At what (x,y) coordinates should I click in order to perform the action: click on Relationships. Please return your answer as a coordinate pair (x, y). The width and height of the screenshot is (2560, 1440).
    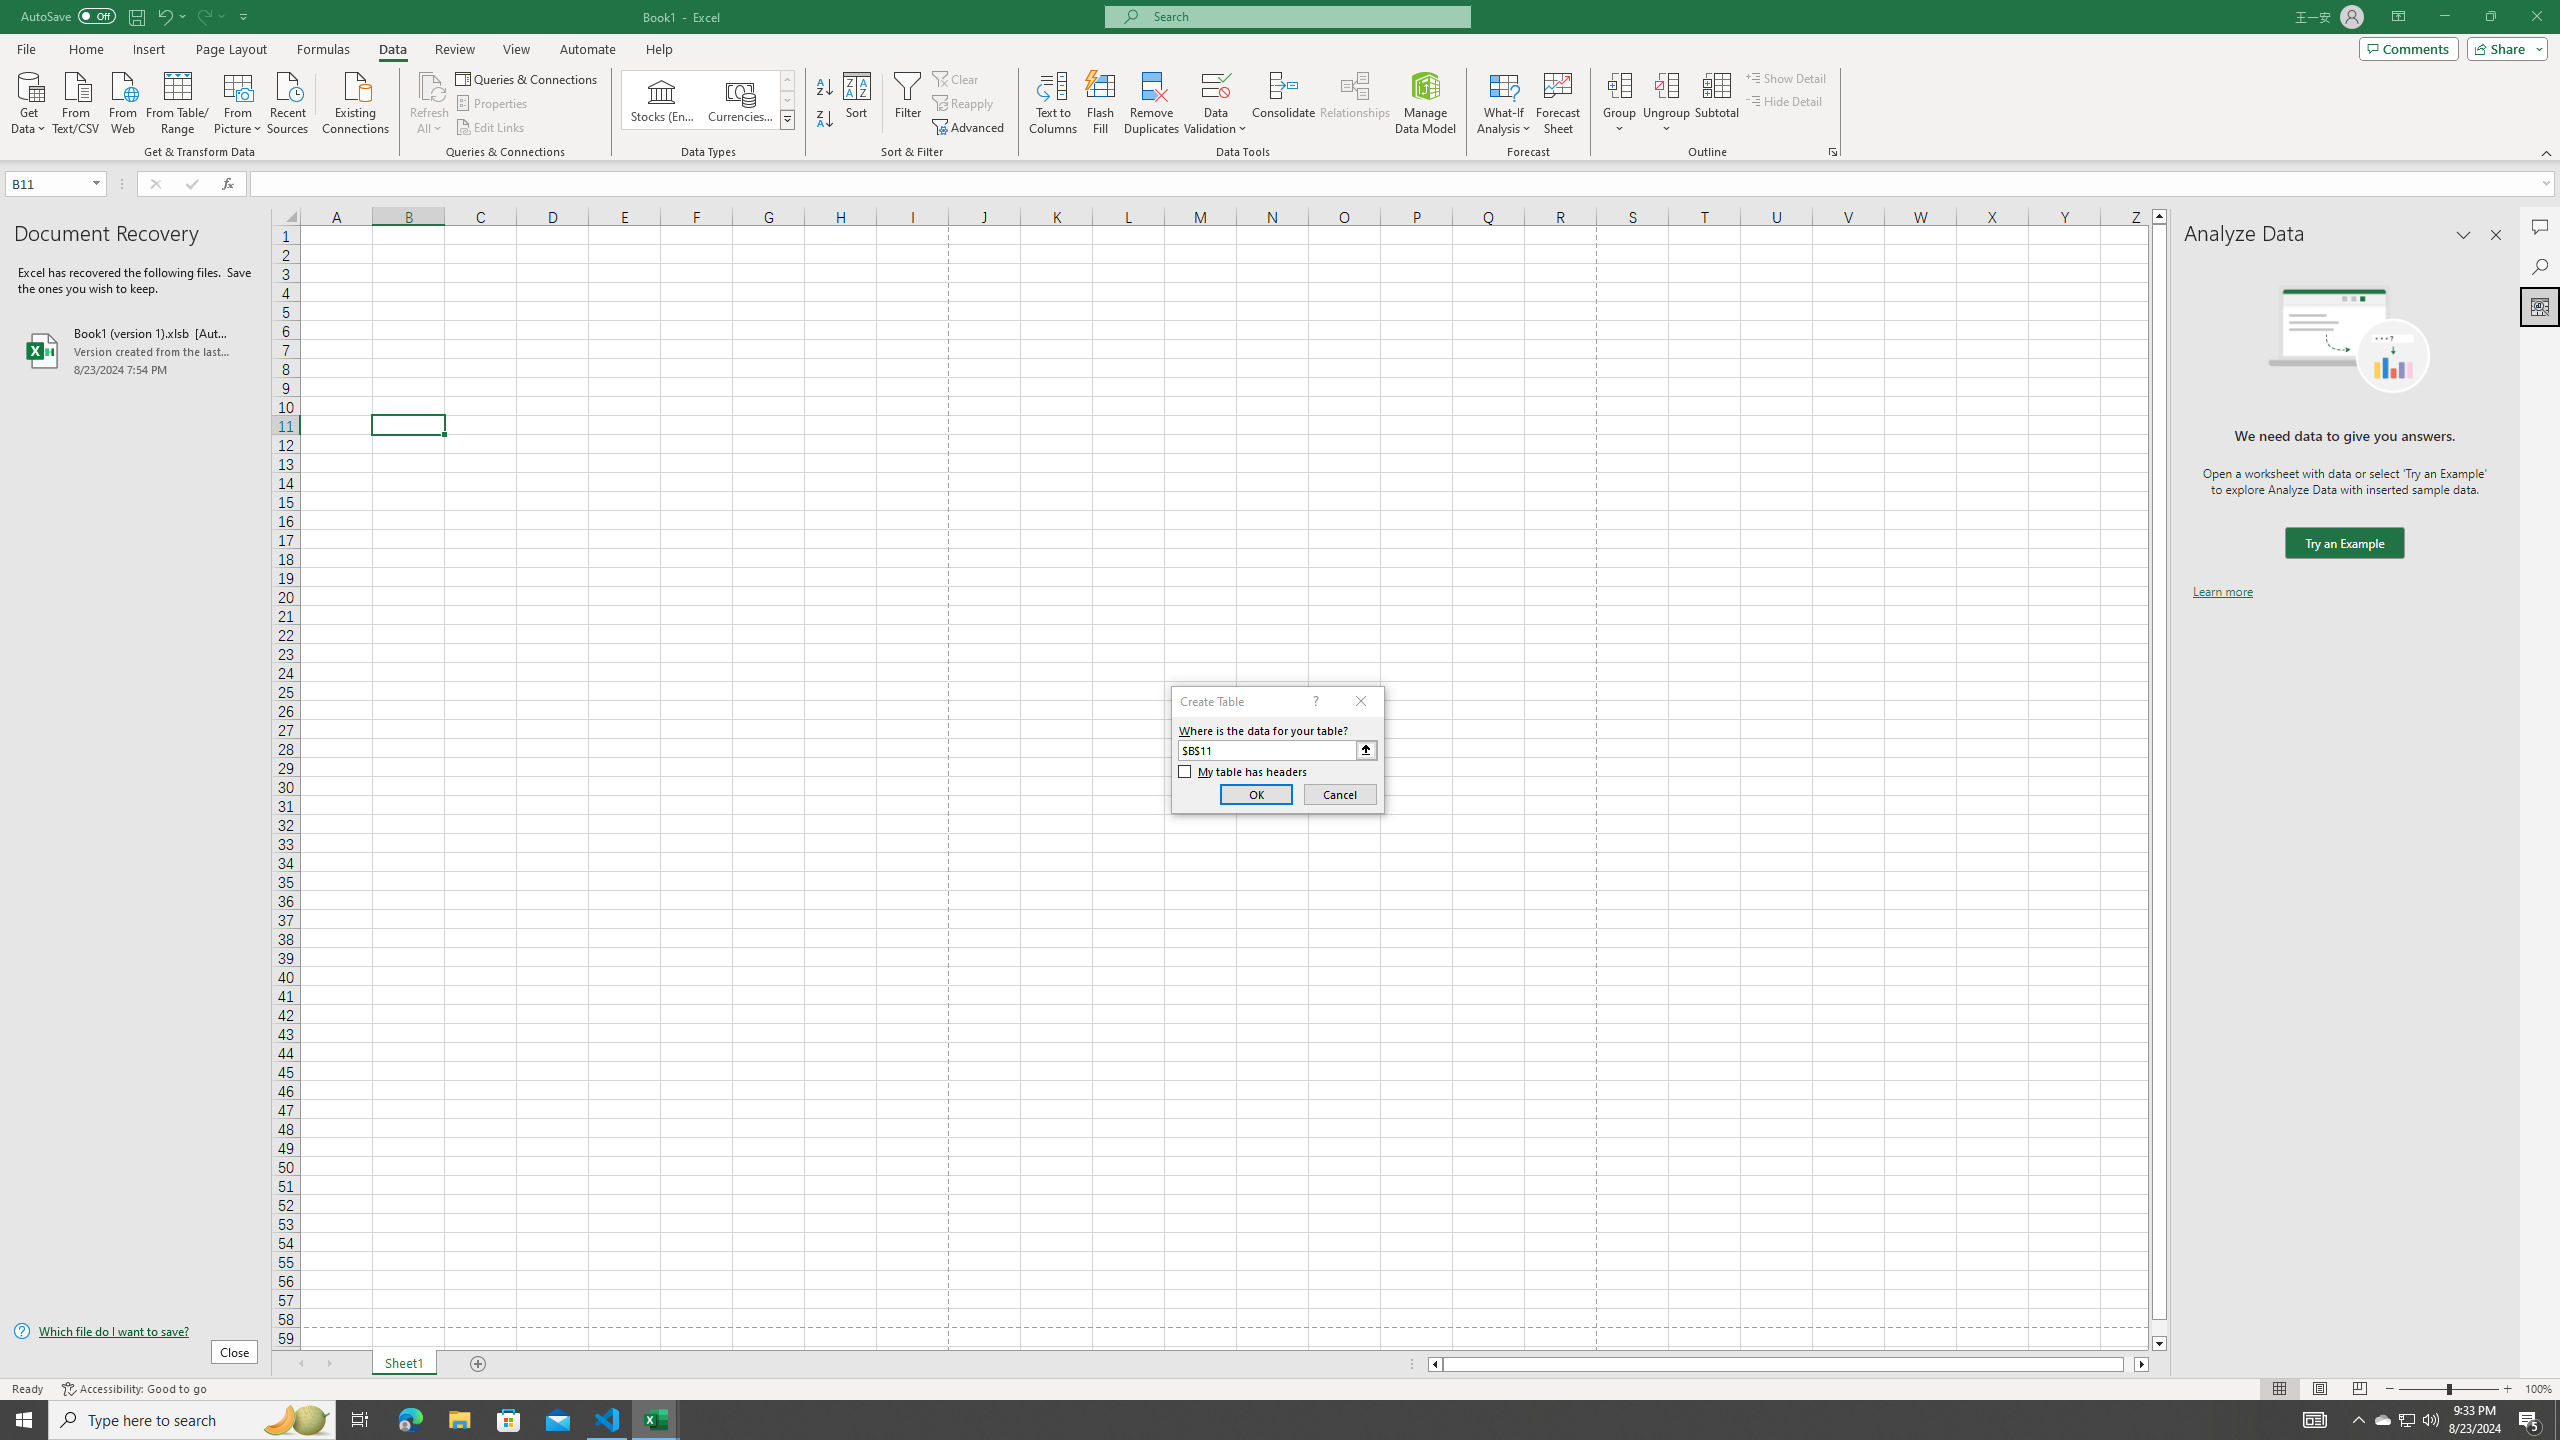
    Looking at the image, I should click on (1355, 103).